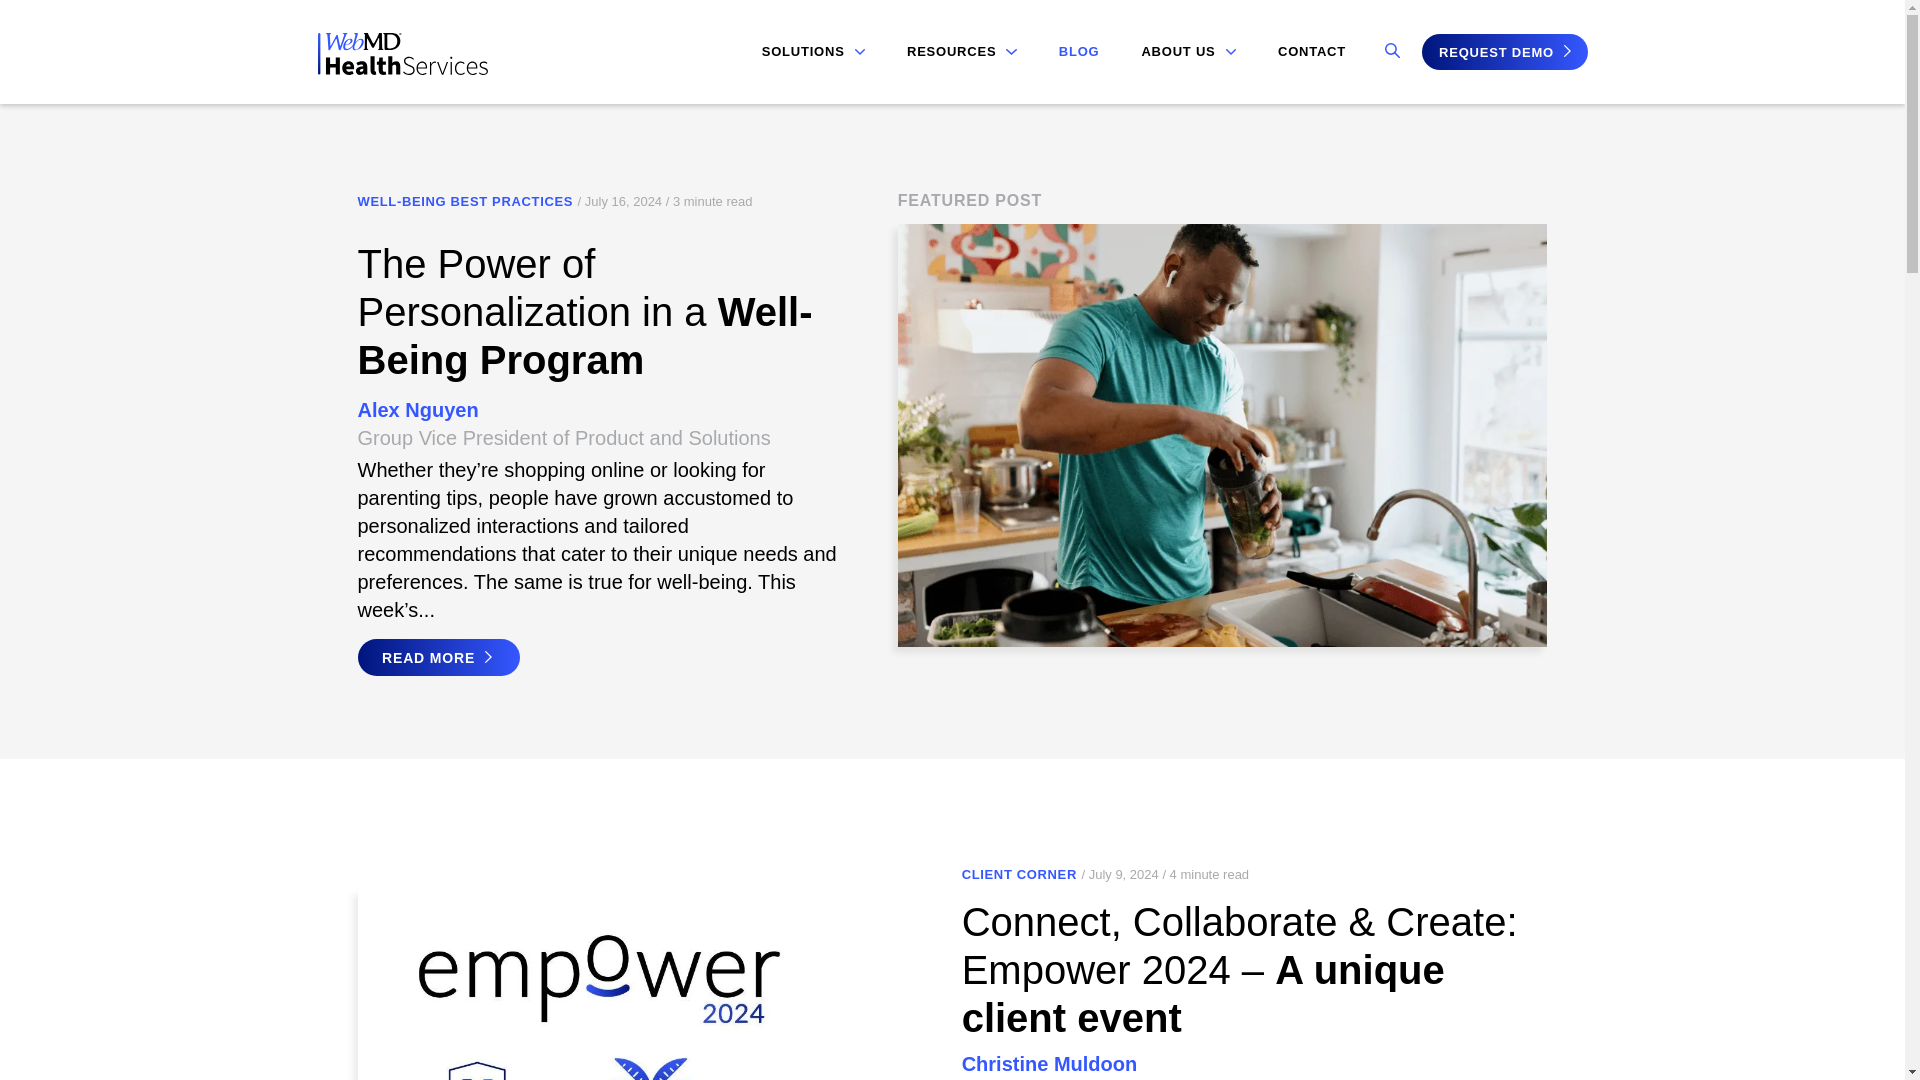 This screenshot has width=1920, height=1080. What do you see at coordinates (418, 410) in the screenshot?
I see `Posts by Alex Nguyen` at bounding box center [418, 410].